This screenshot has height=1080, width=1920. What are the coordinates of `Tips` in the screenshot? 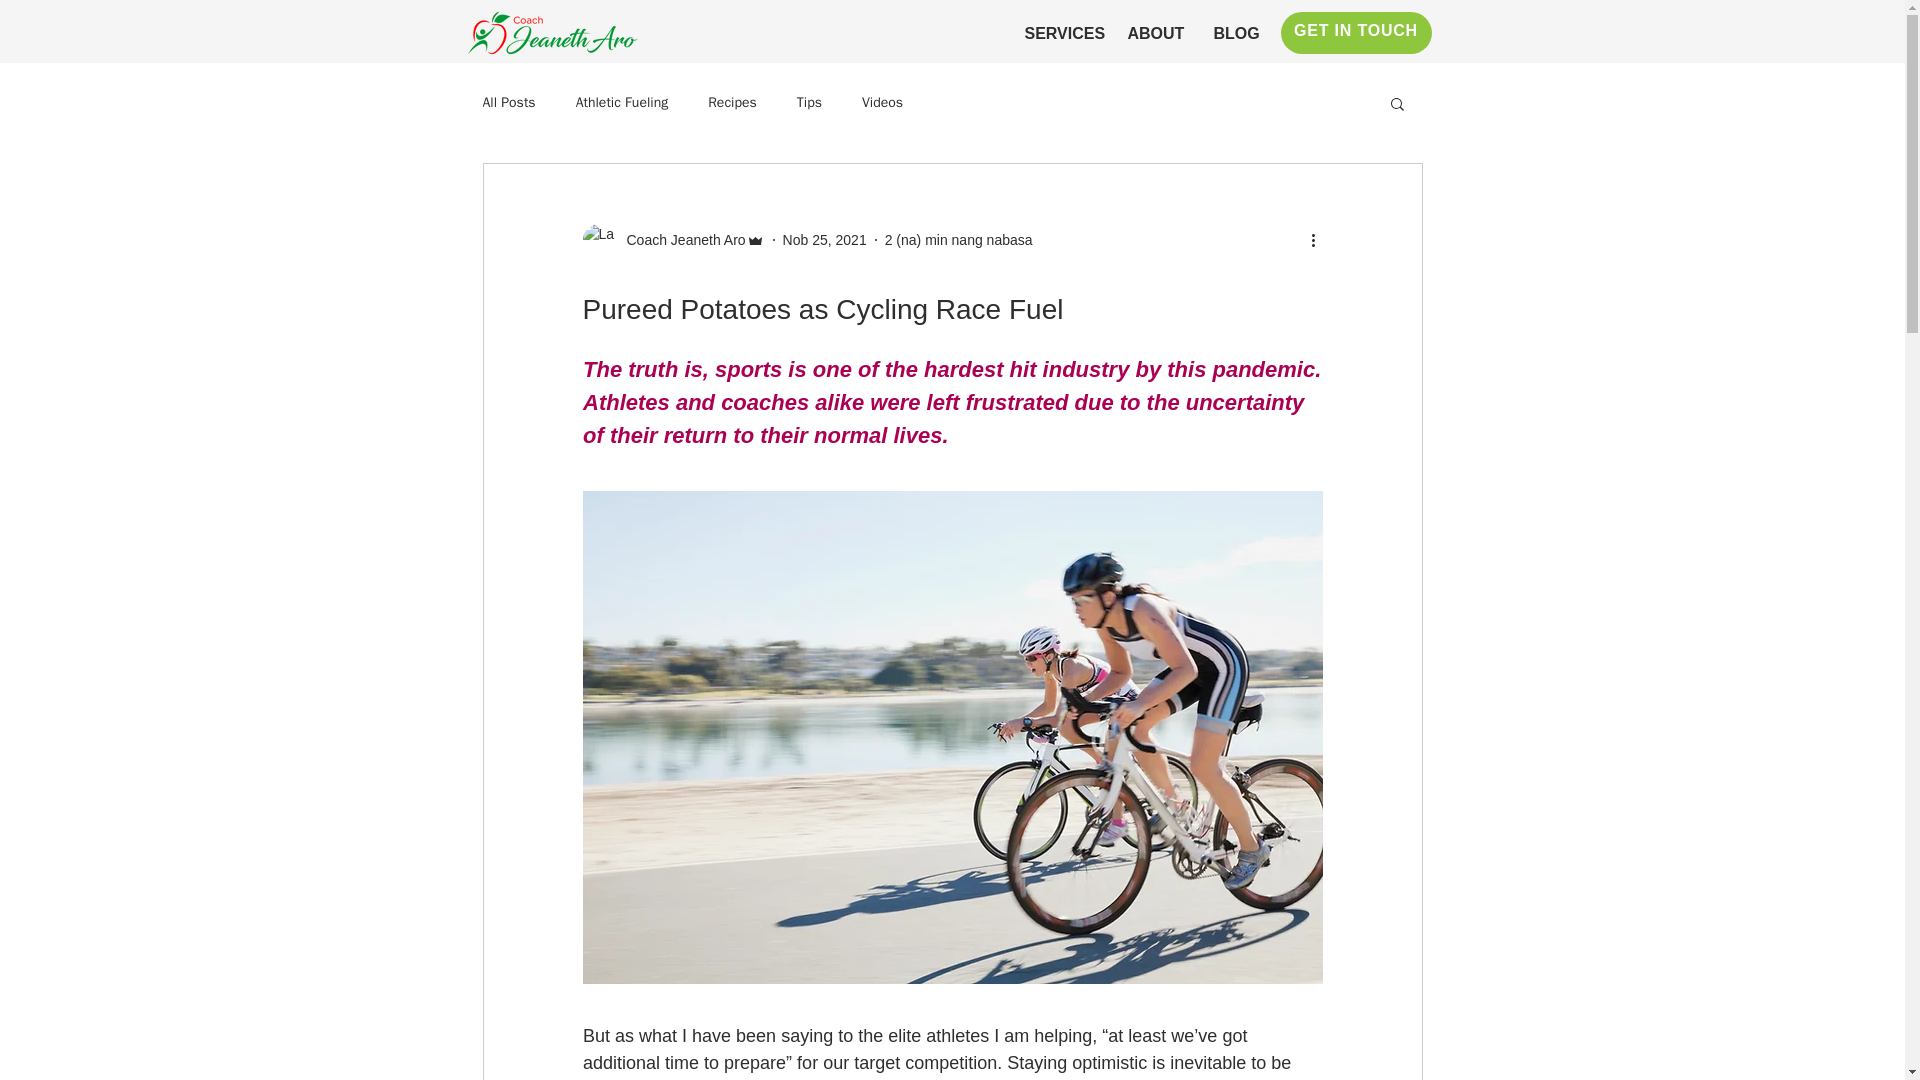 It's located at (808, 102).